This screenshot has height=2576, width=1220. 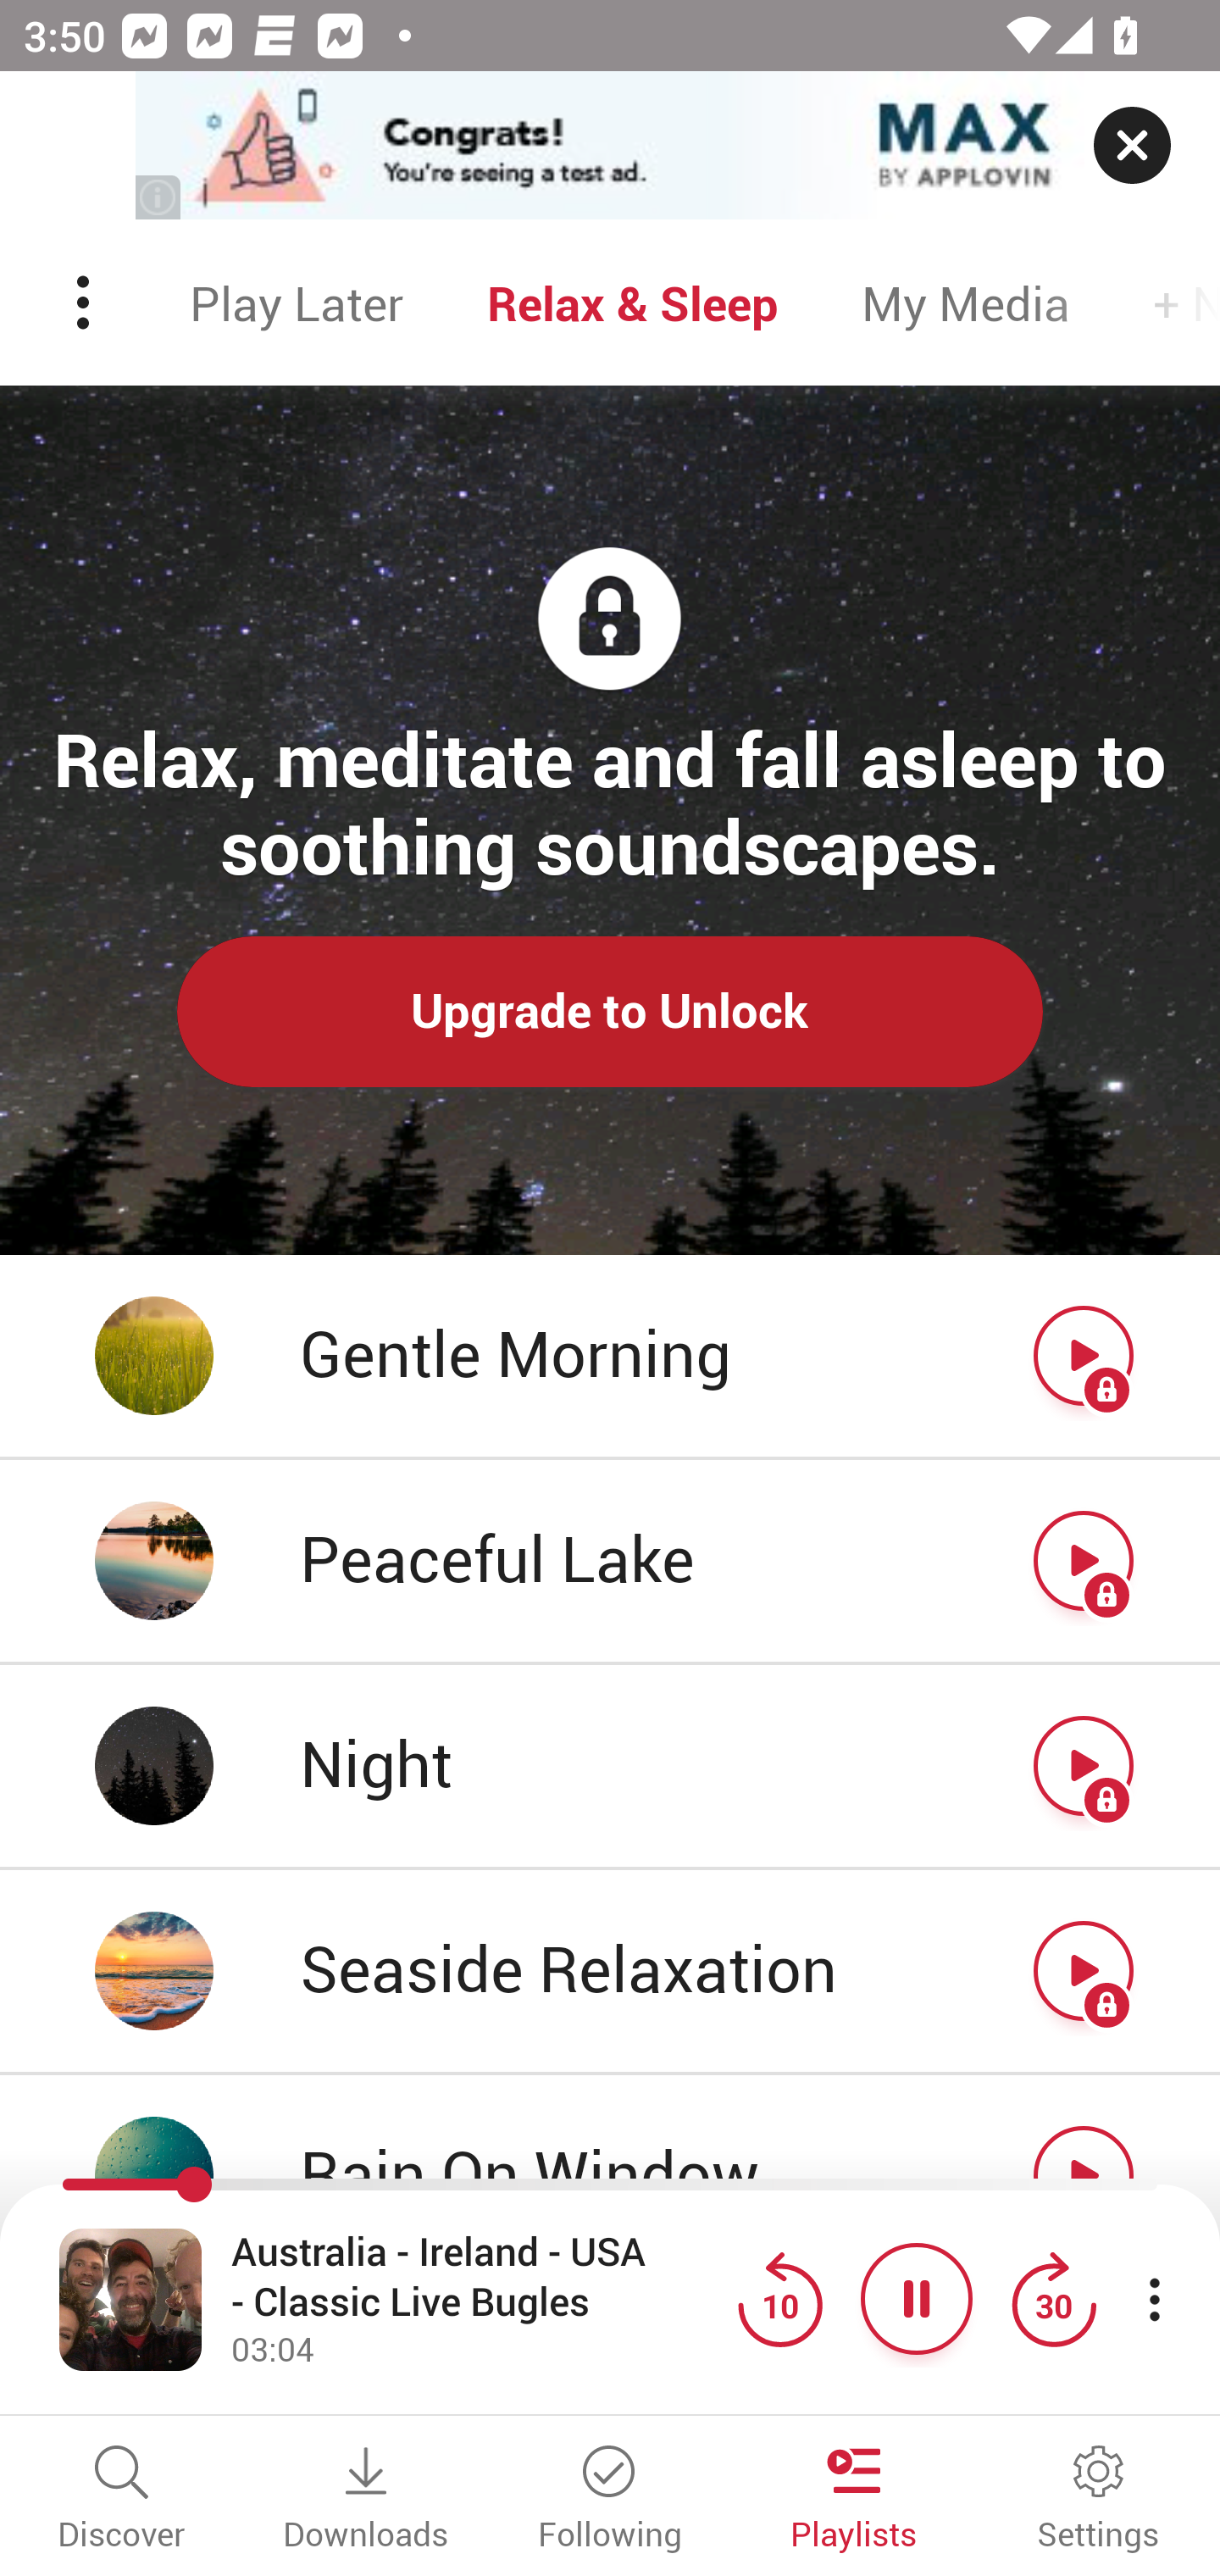 What do you see at coordinates (86, 303) in the screenshot?
I see `Menu` at bounding box center [86, 303].